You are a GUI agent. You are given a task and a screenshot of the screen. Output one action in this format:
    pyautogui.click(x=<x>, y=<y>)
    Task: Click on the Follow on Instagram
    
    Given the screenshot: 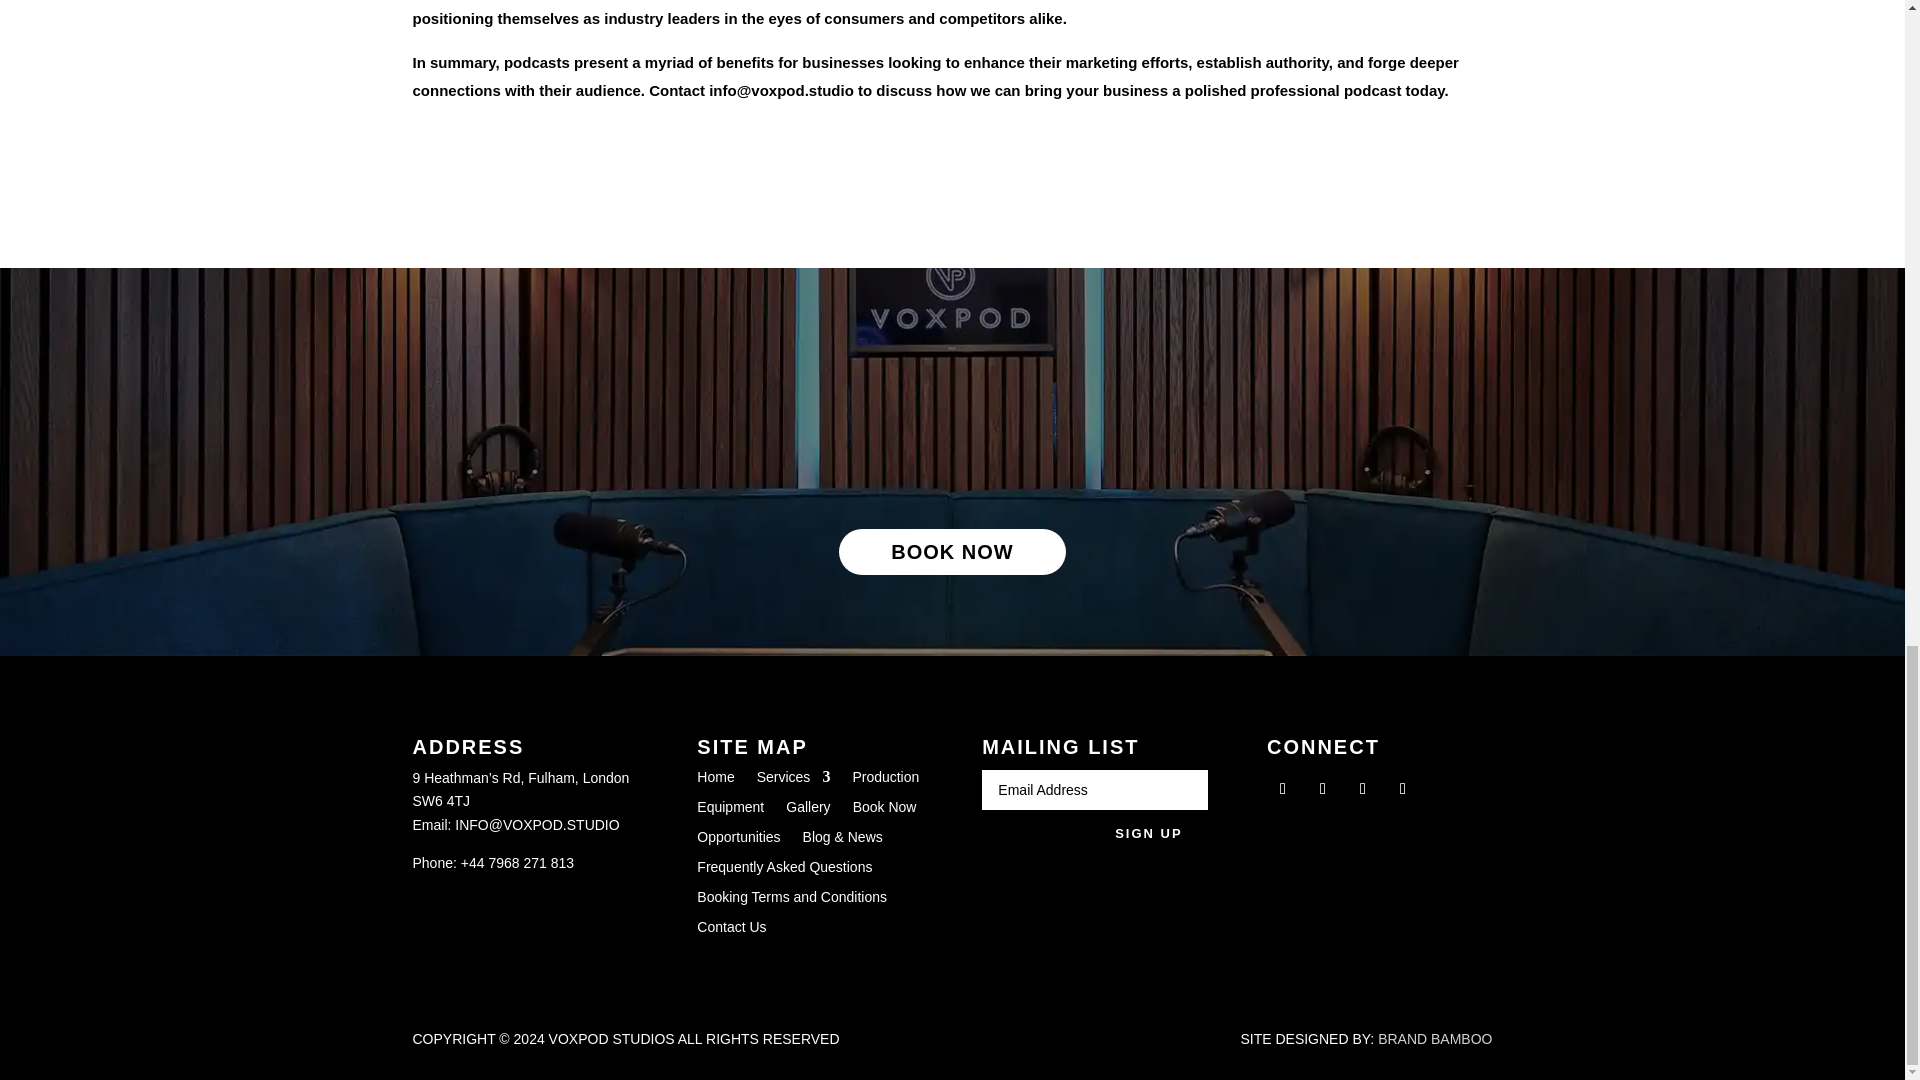 What is the action you would take?
    pyautogui.click(x=1362, y=788)
    